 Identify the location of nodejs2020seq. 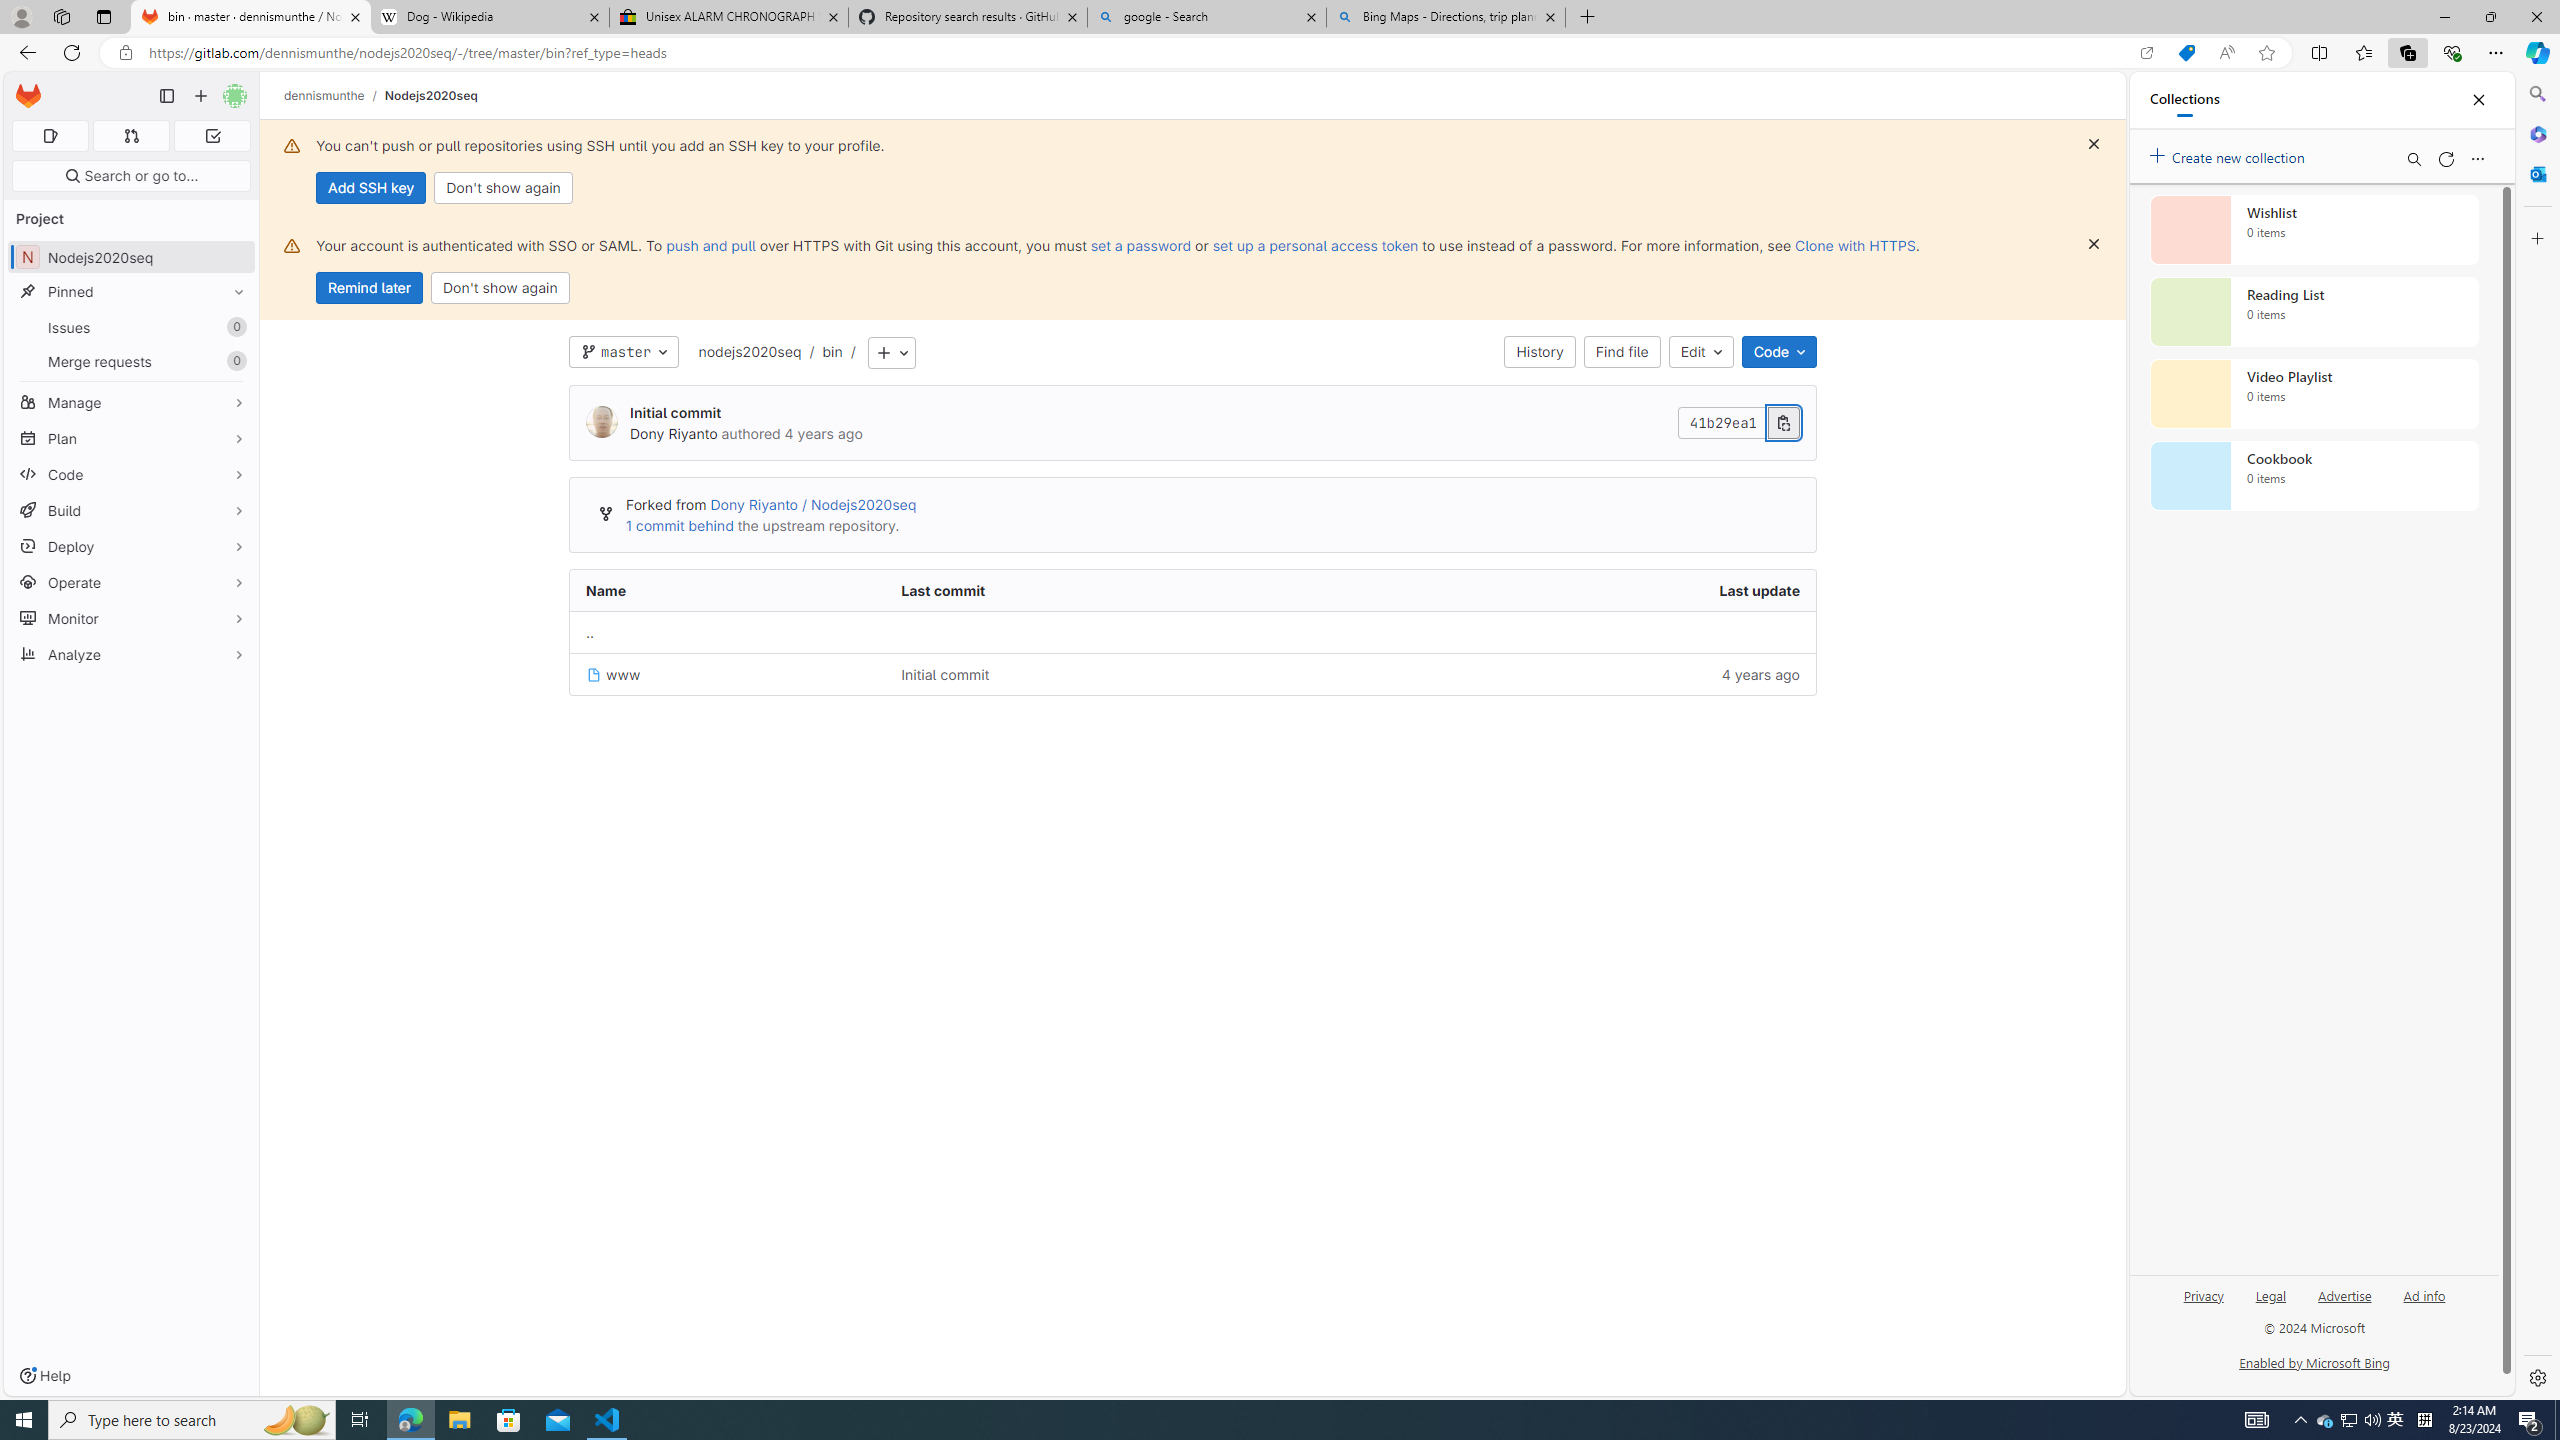
(750, 352).